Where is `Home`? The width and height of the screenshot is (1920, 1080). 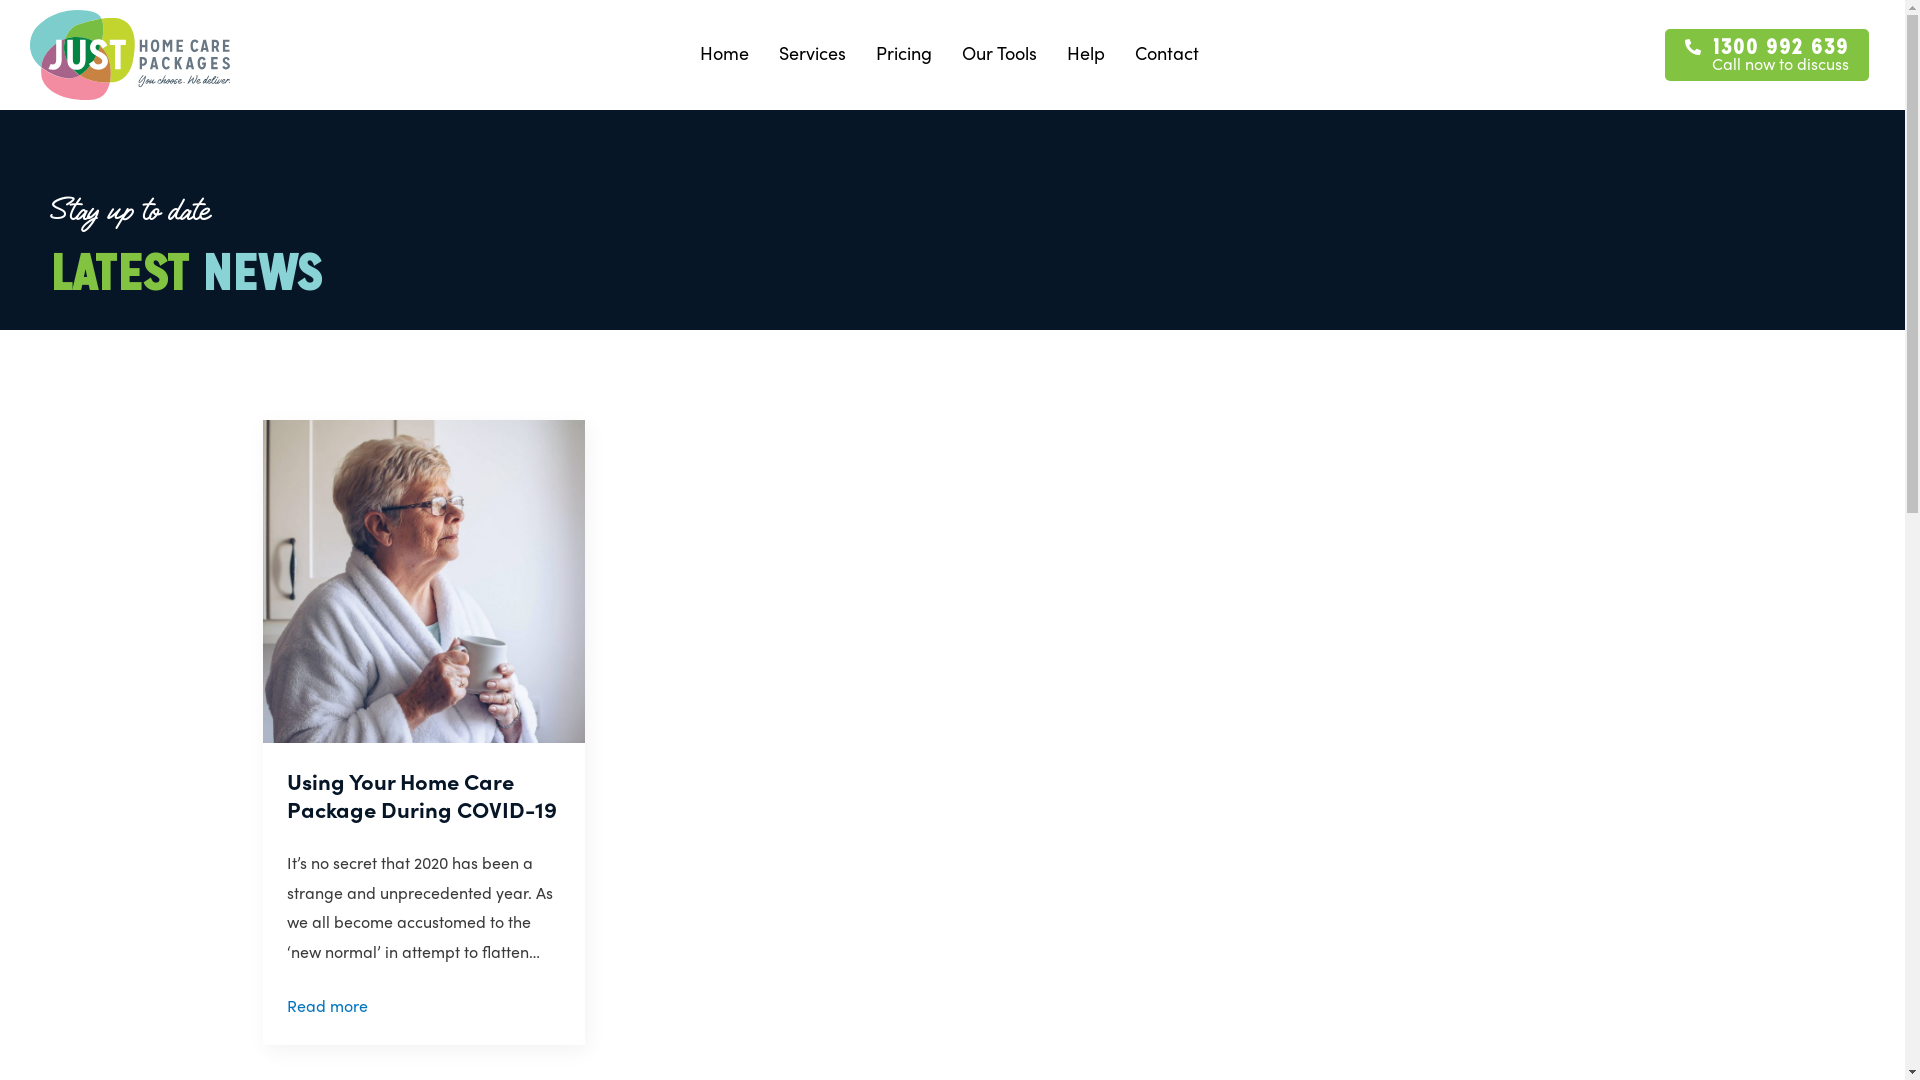 Home is located at coordinates (724, 53).